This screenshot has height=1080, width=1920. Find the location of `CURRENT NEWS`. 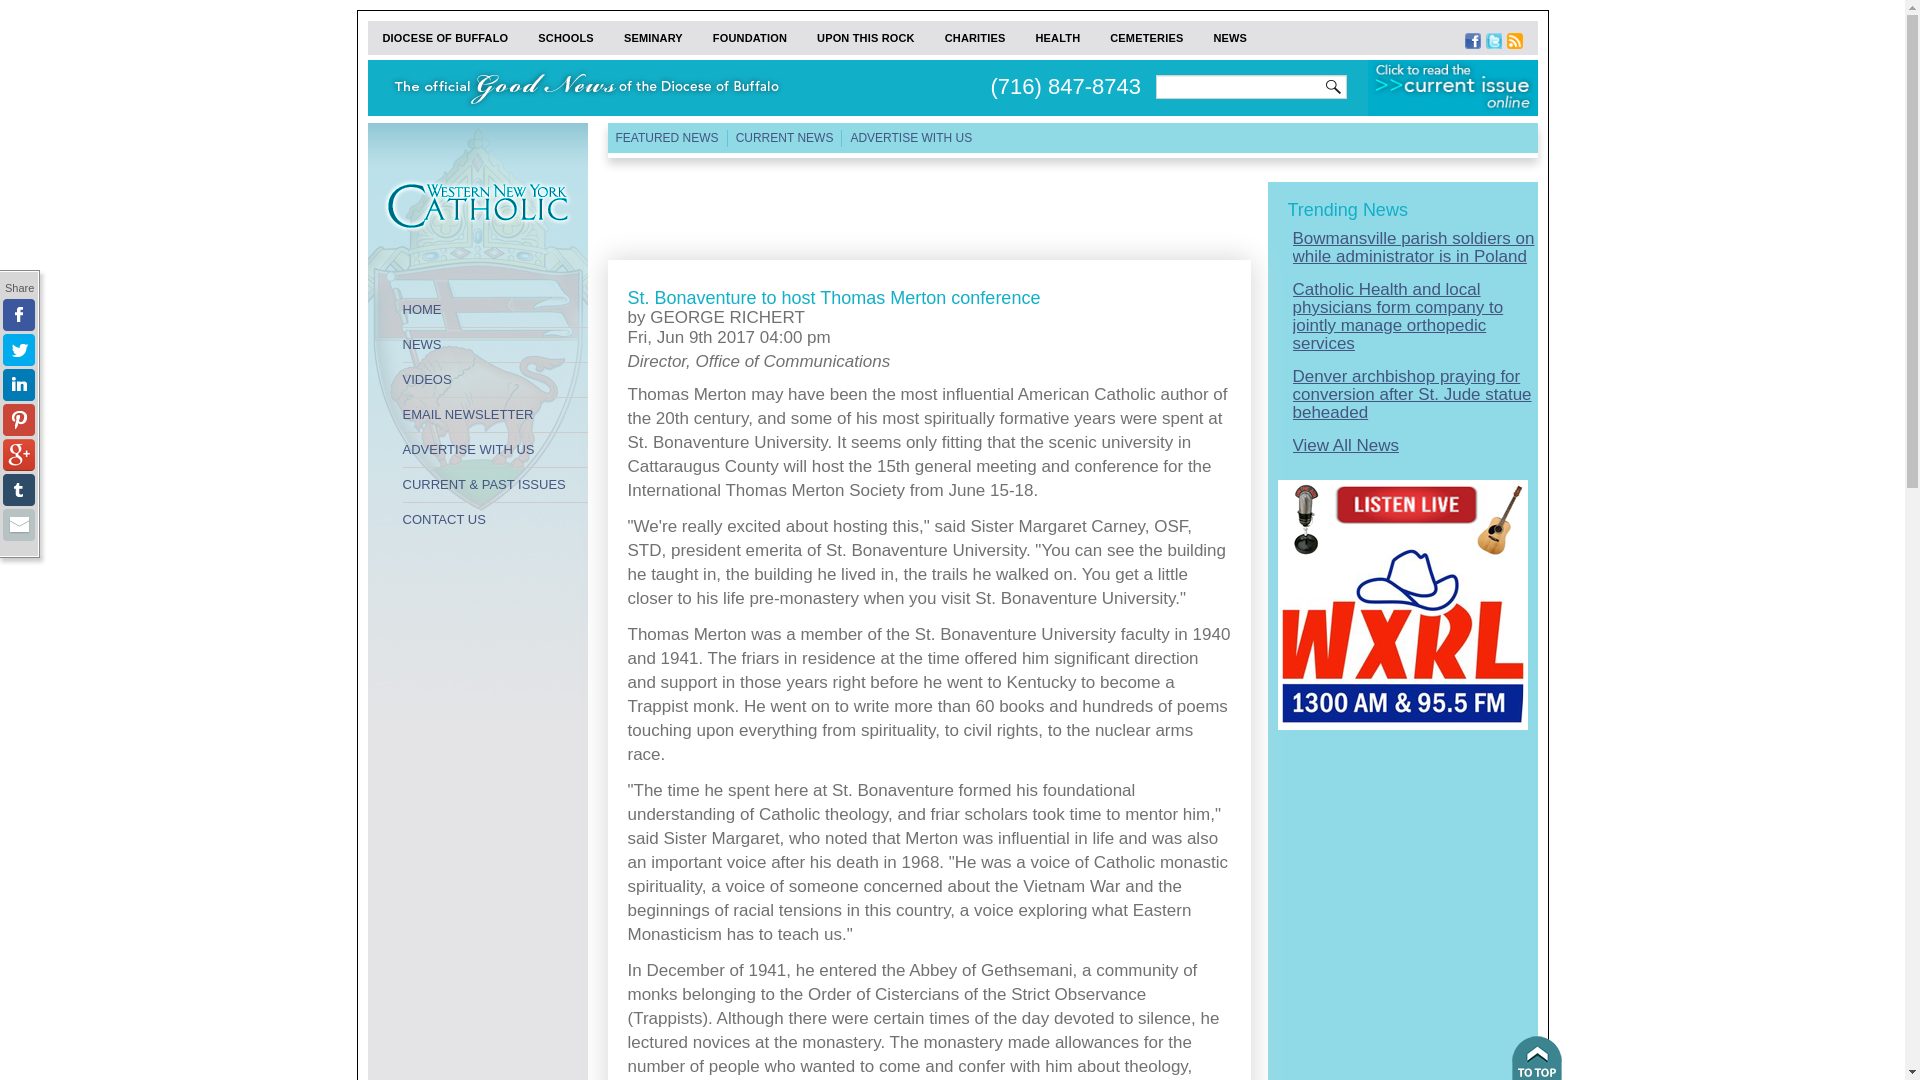

CURRENT NEWS is located at coordinates (784, 138).